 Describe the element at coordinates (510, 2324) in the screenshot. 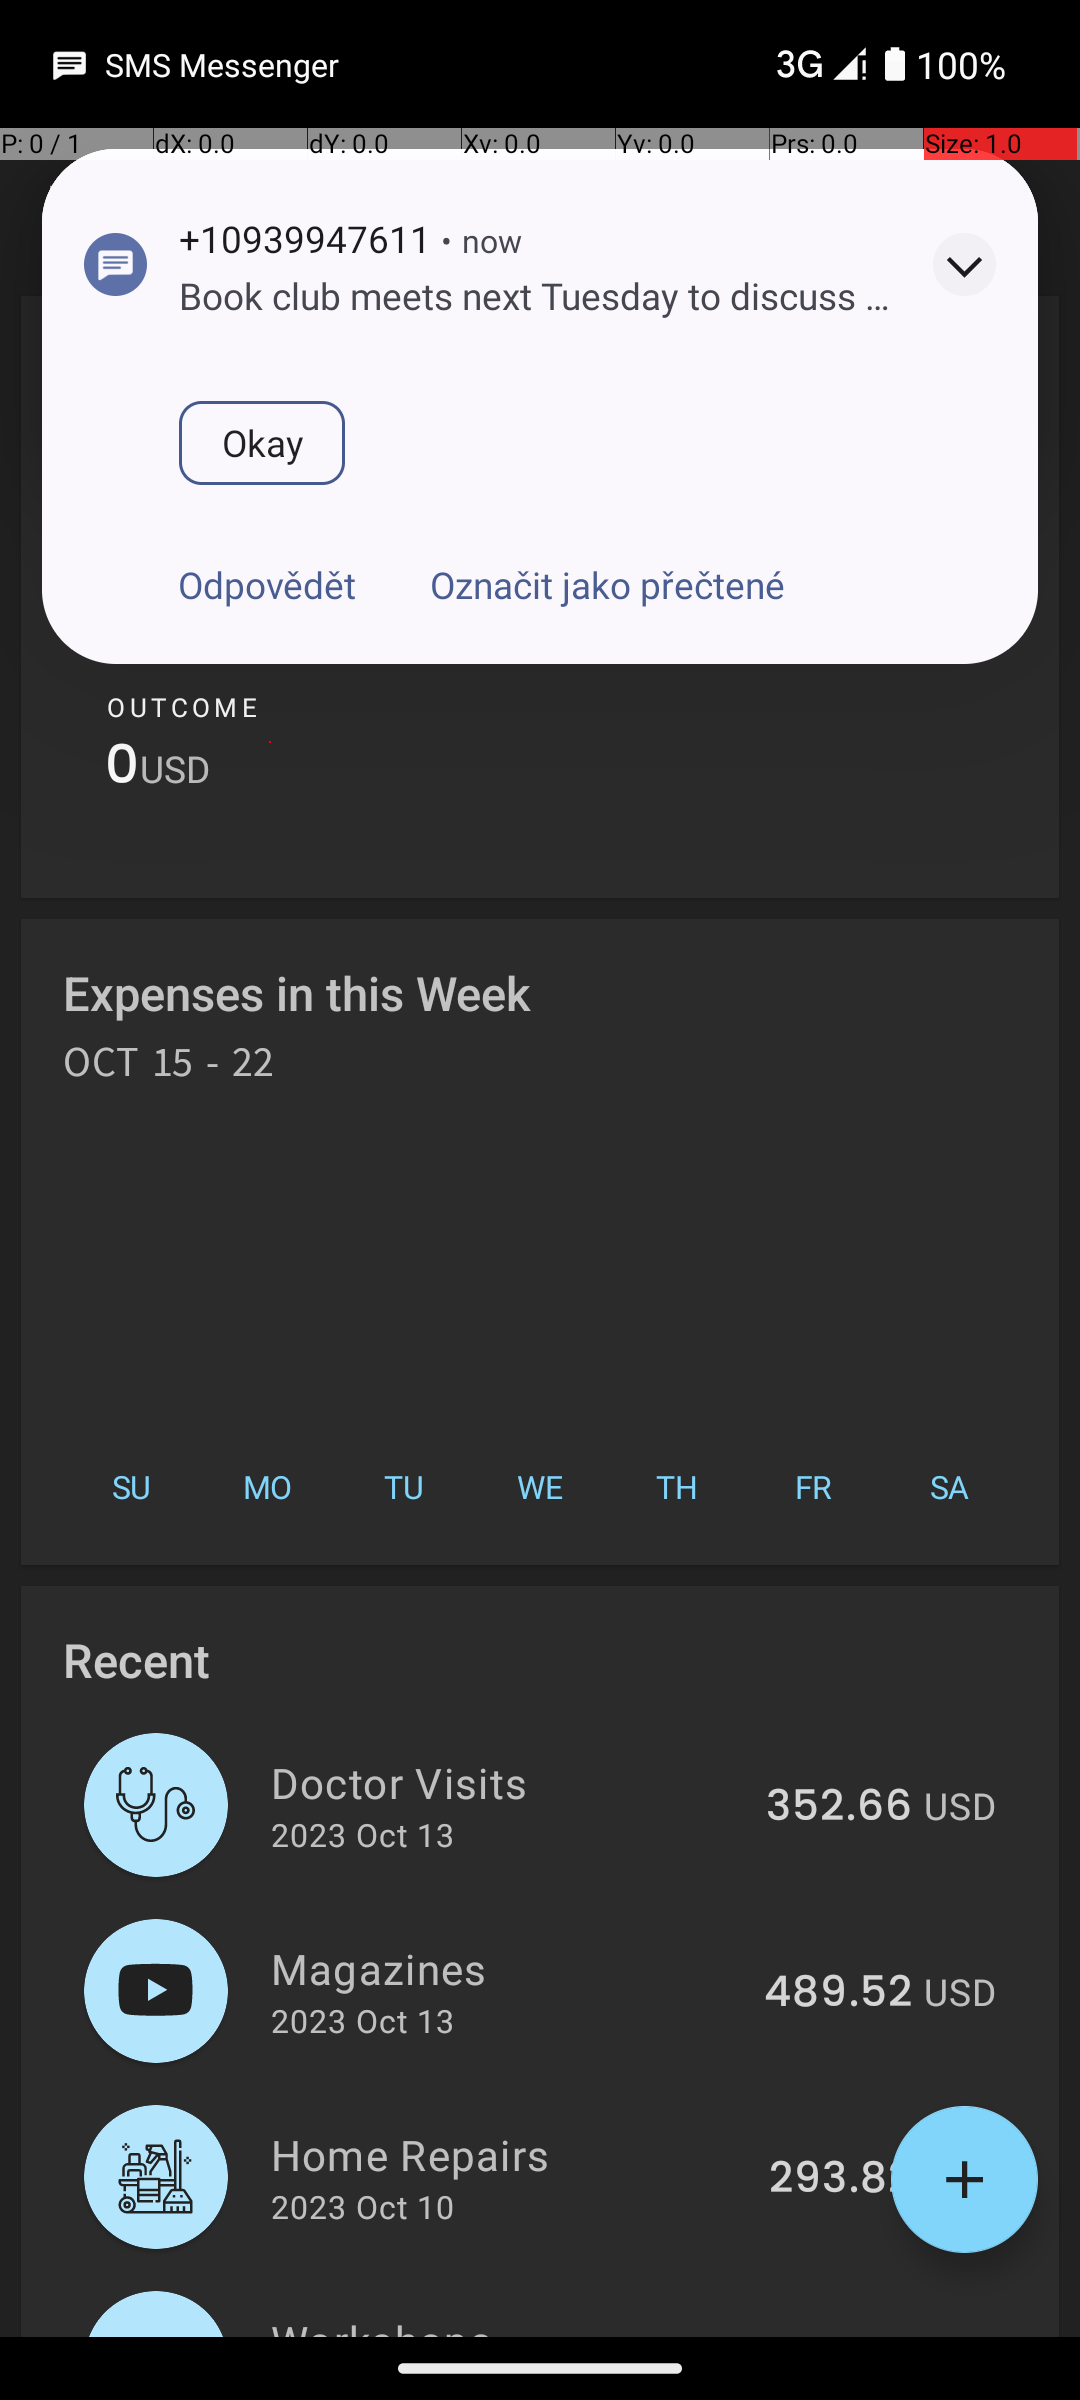

I see `Workshops` at that location.